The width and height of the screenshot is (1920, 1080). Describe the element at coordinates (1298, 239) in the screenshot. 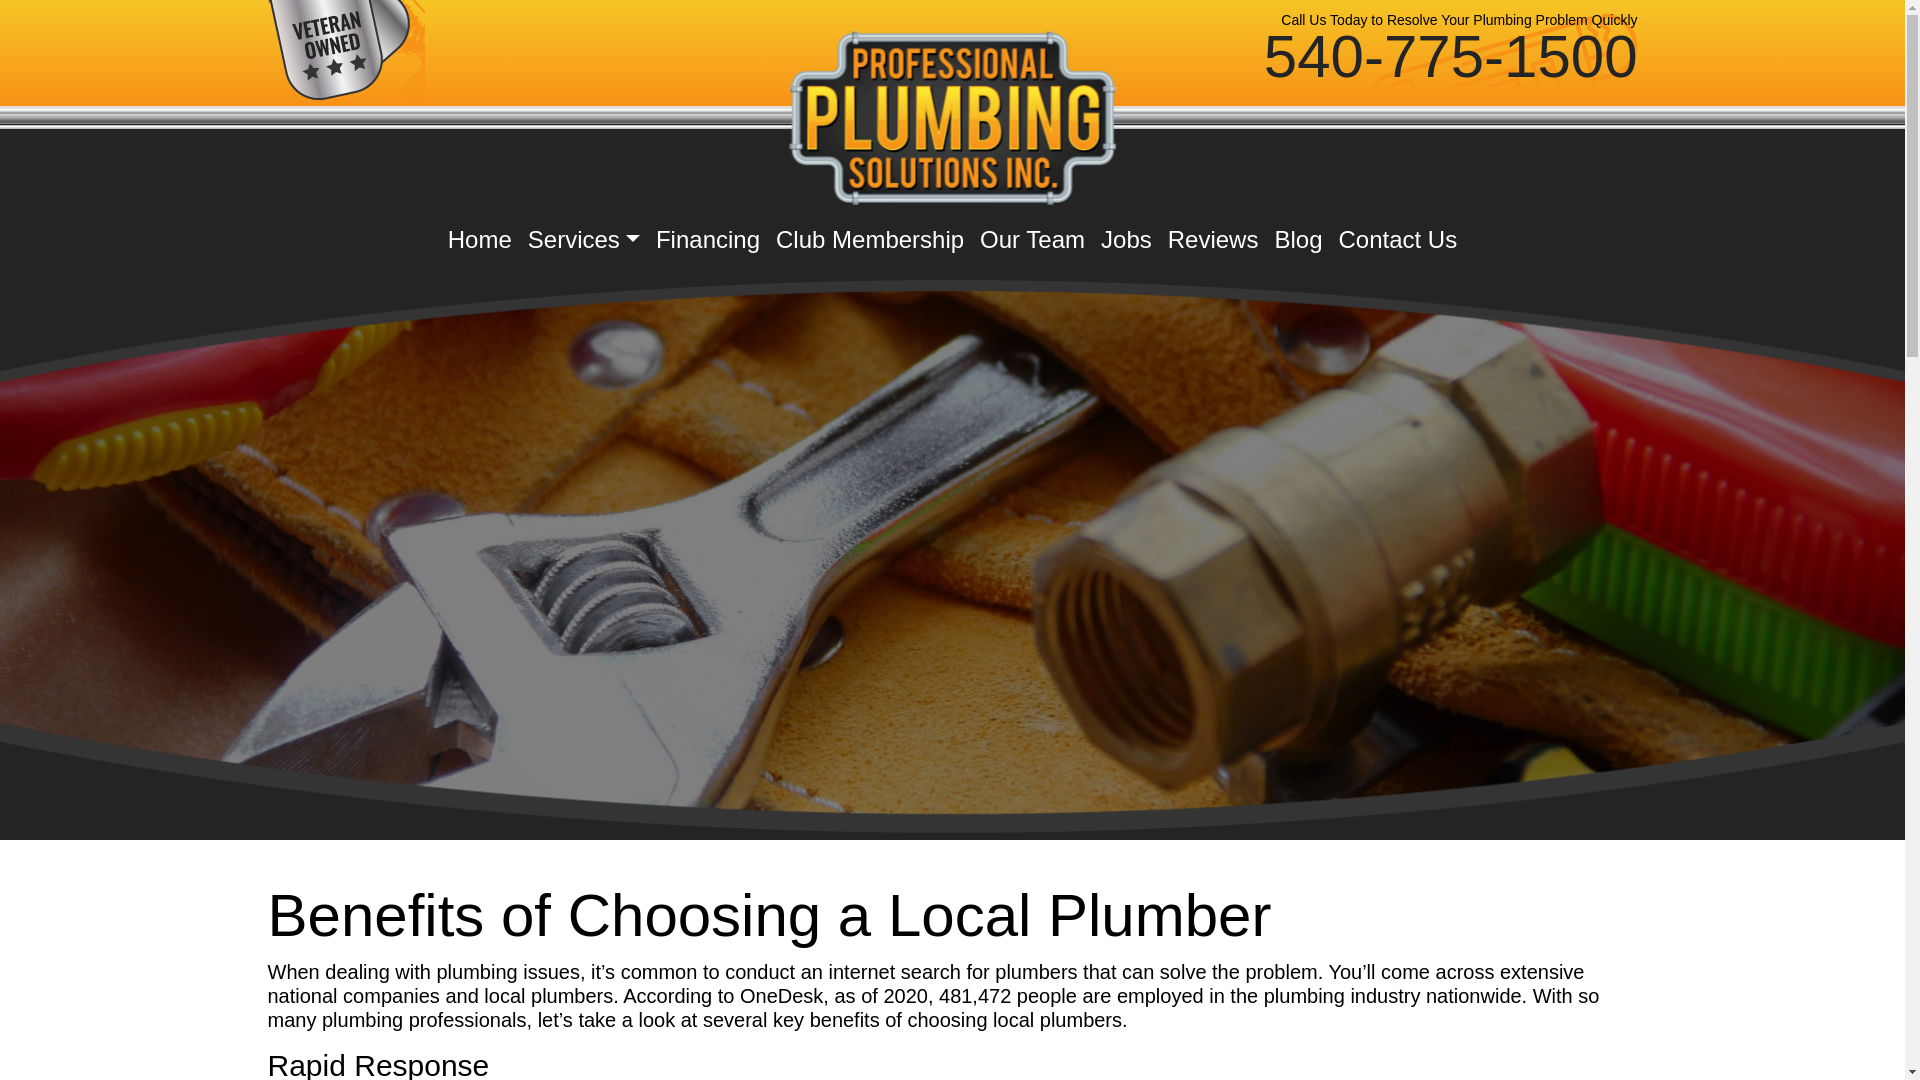

I see `Blog` at that location.